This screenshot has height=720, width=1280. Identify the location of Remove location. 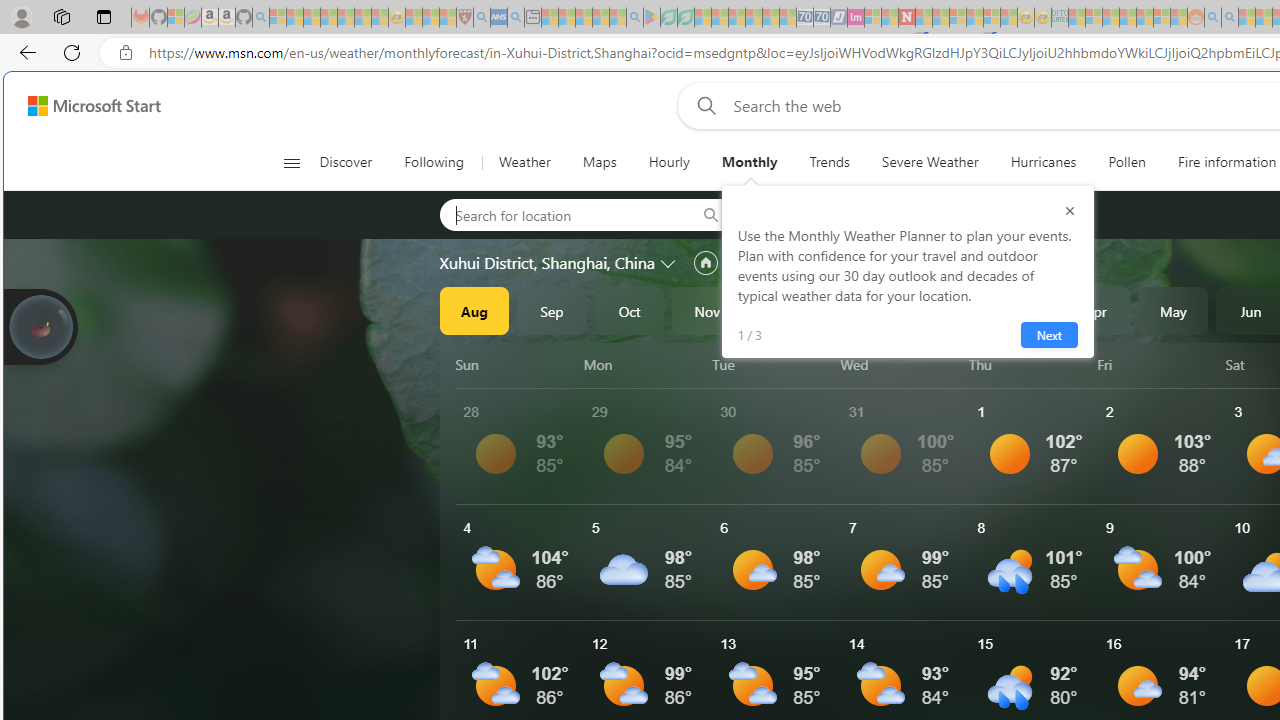
(934, 214).